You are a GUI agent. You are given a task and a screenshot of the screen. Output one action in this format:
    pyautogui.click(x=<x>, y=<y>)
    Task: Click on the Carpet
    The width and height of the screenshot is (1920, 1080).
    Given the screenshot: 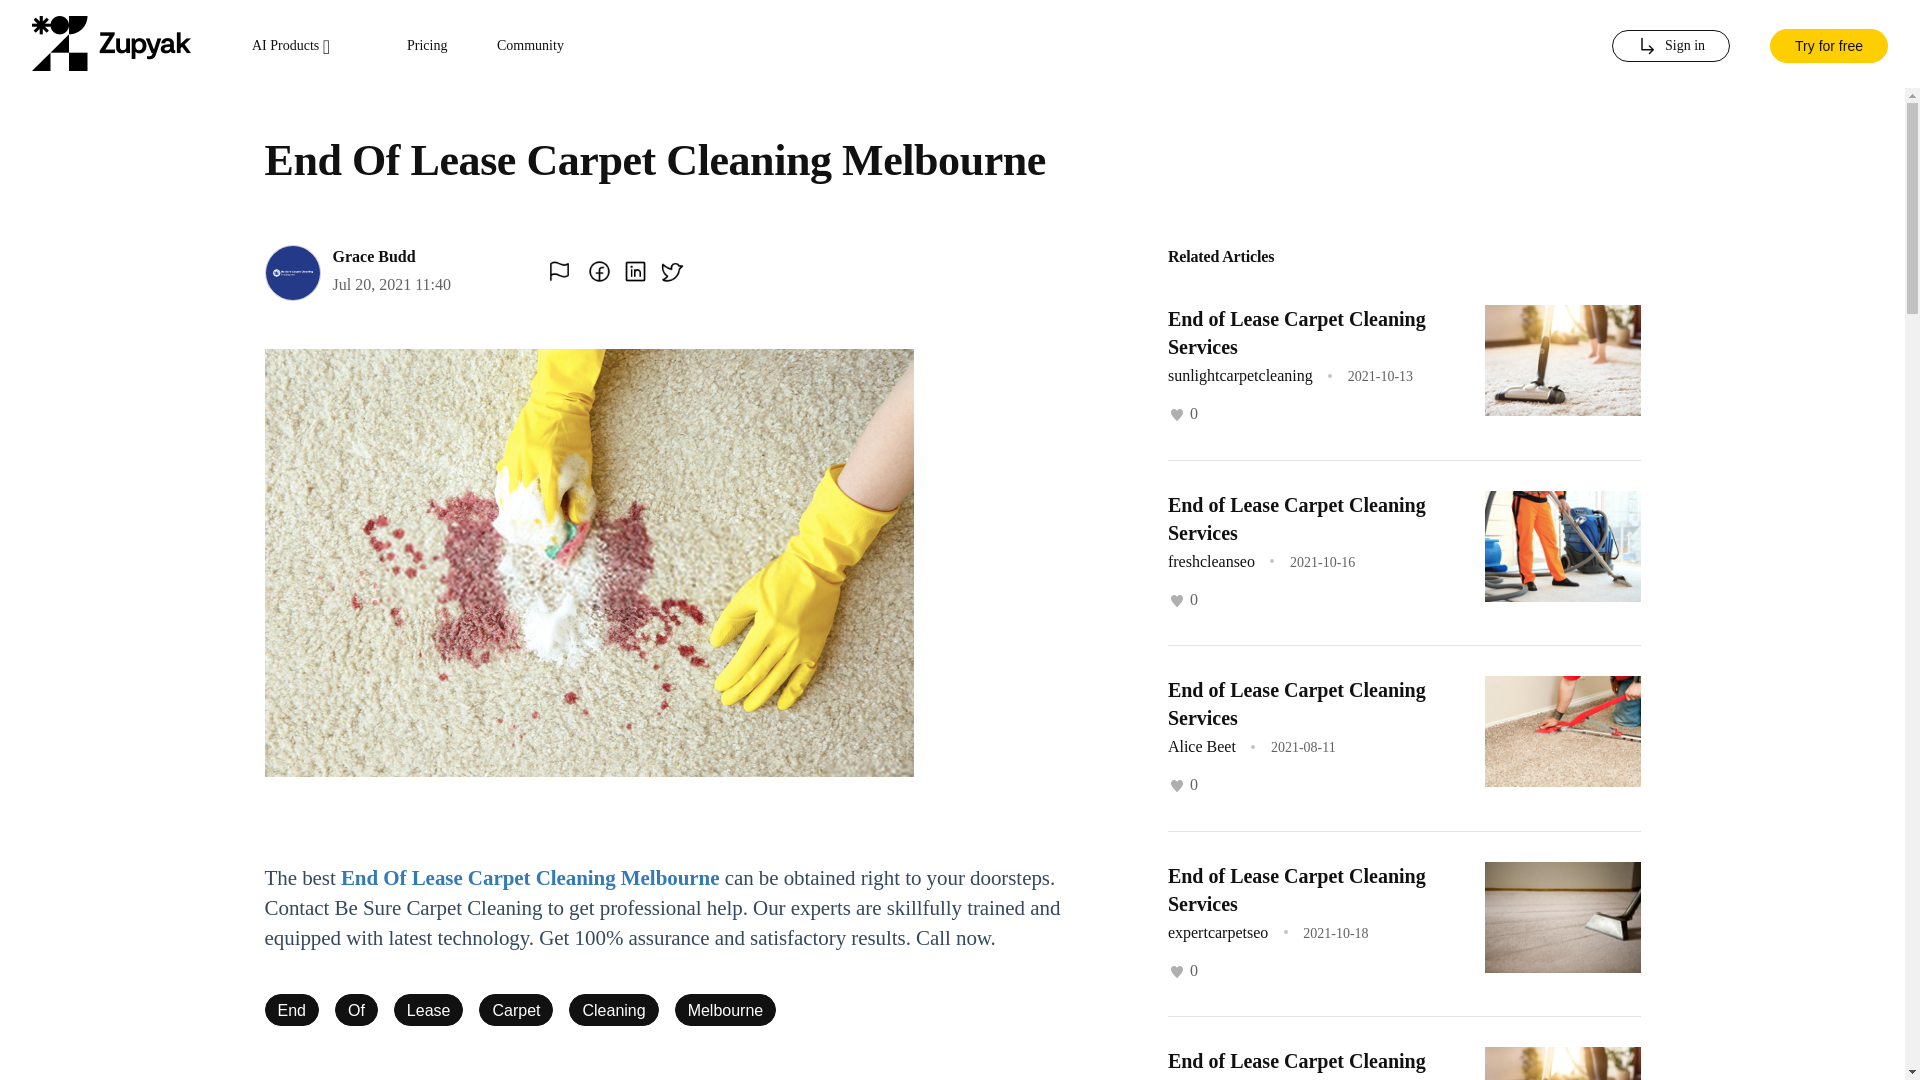 What is the action you would take?
    pyautogui.click(x=515, y=1010)
    